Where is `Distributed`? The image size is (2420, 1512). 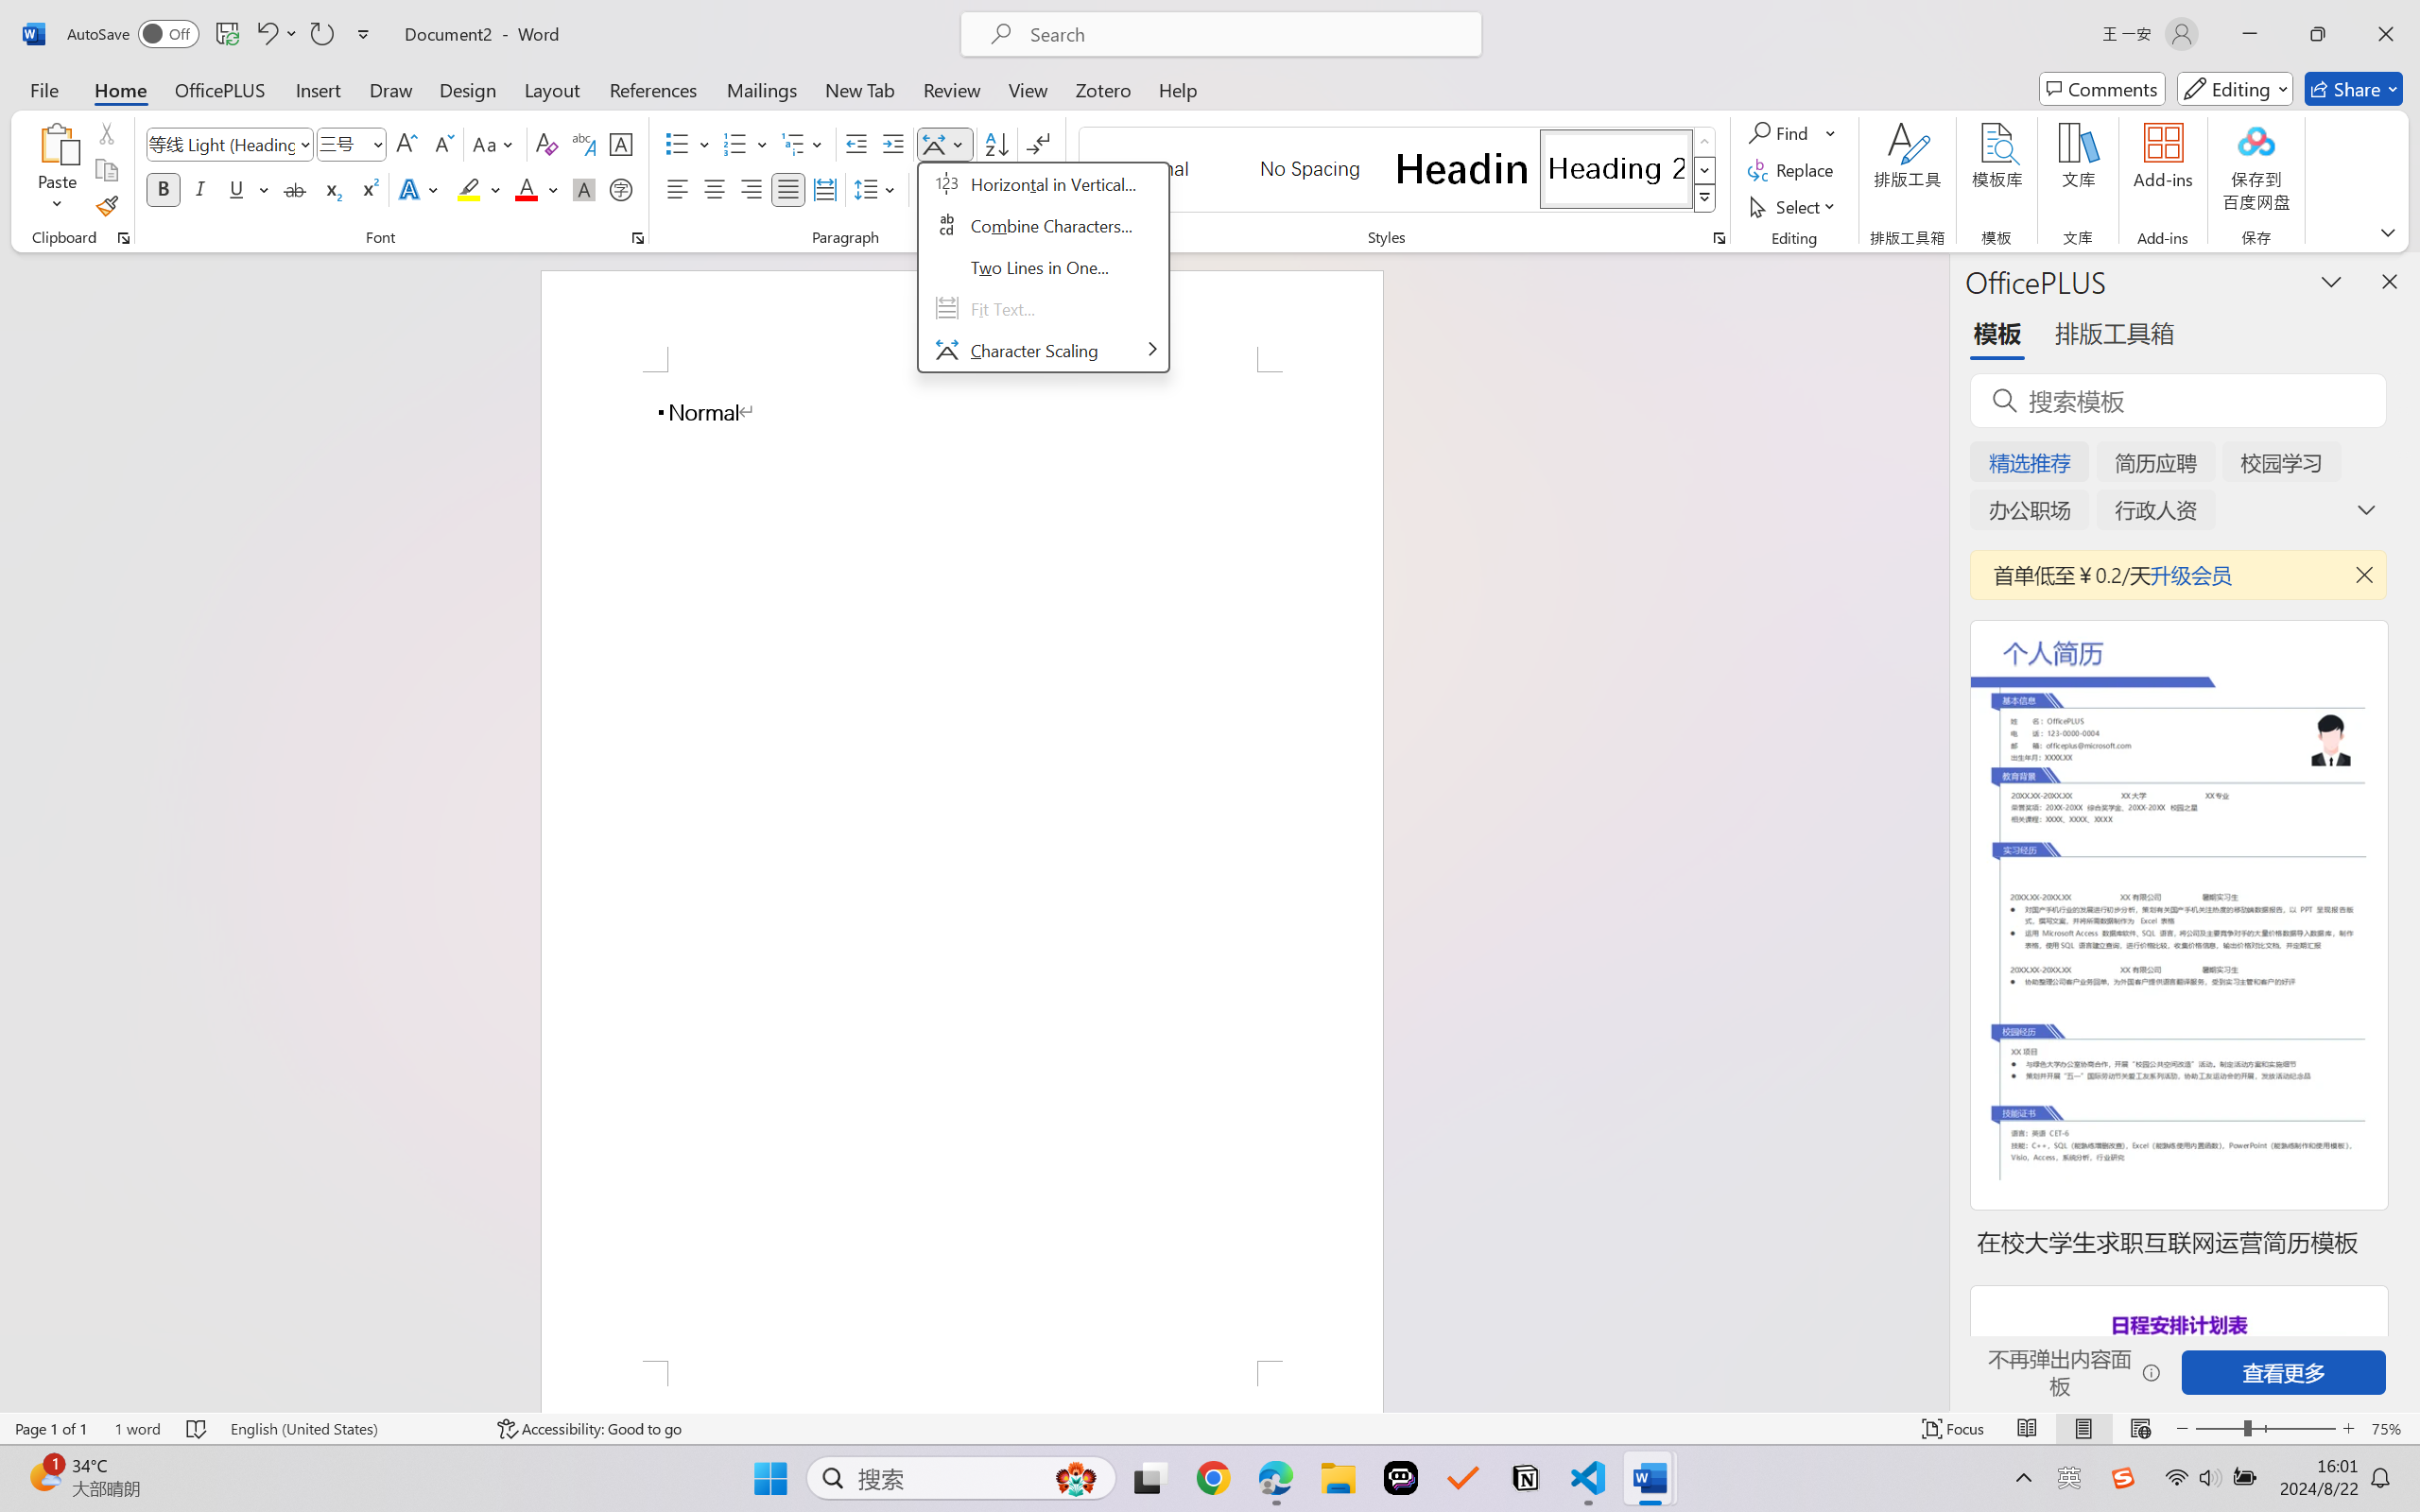 Distributed is located at coordinates (824, 189).